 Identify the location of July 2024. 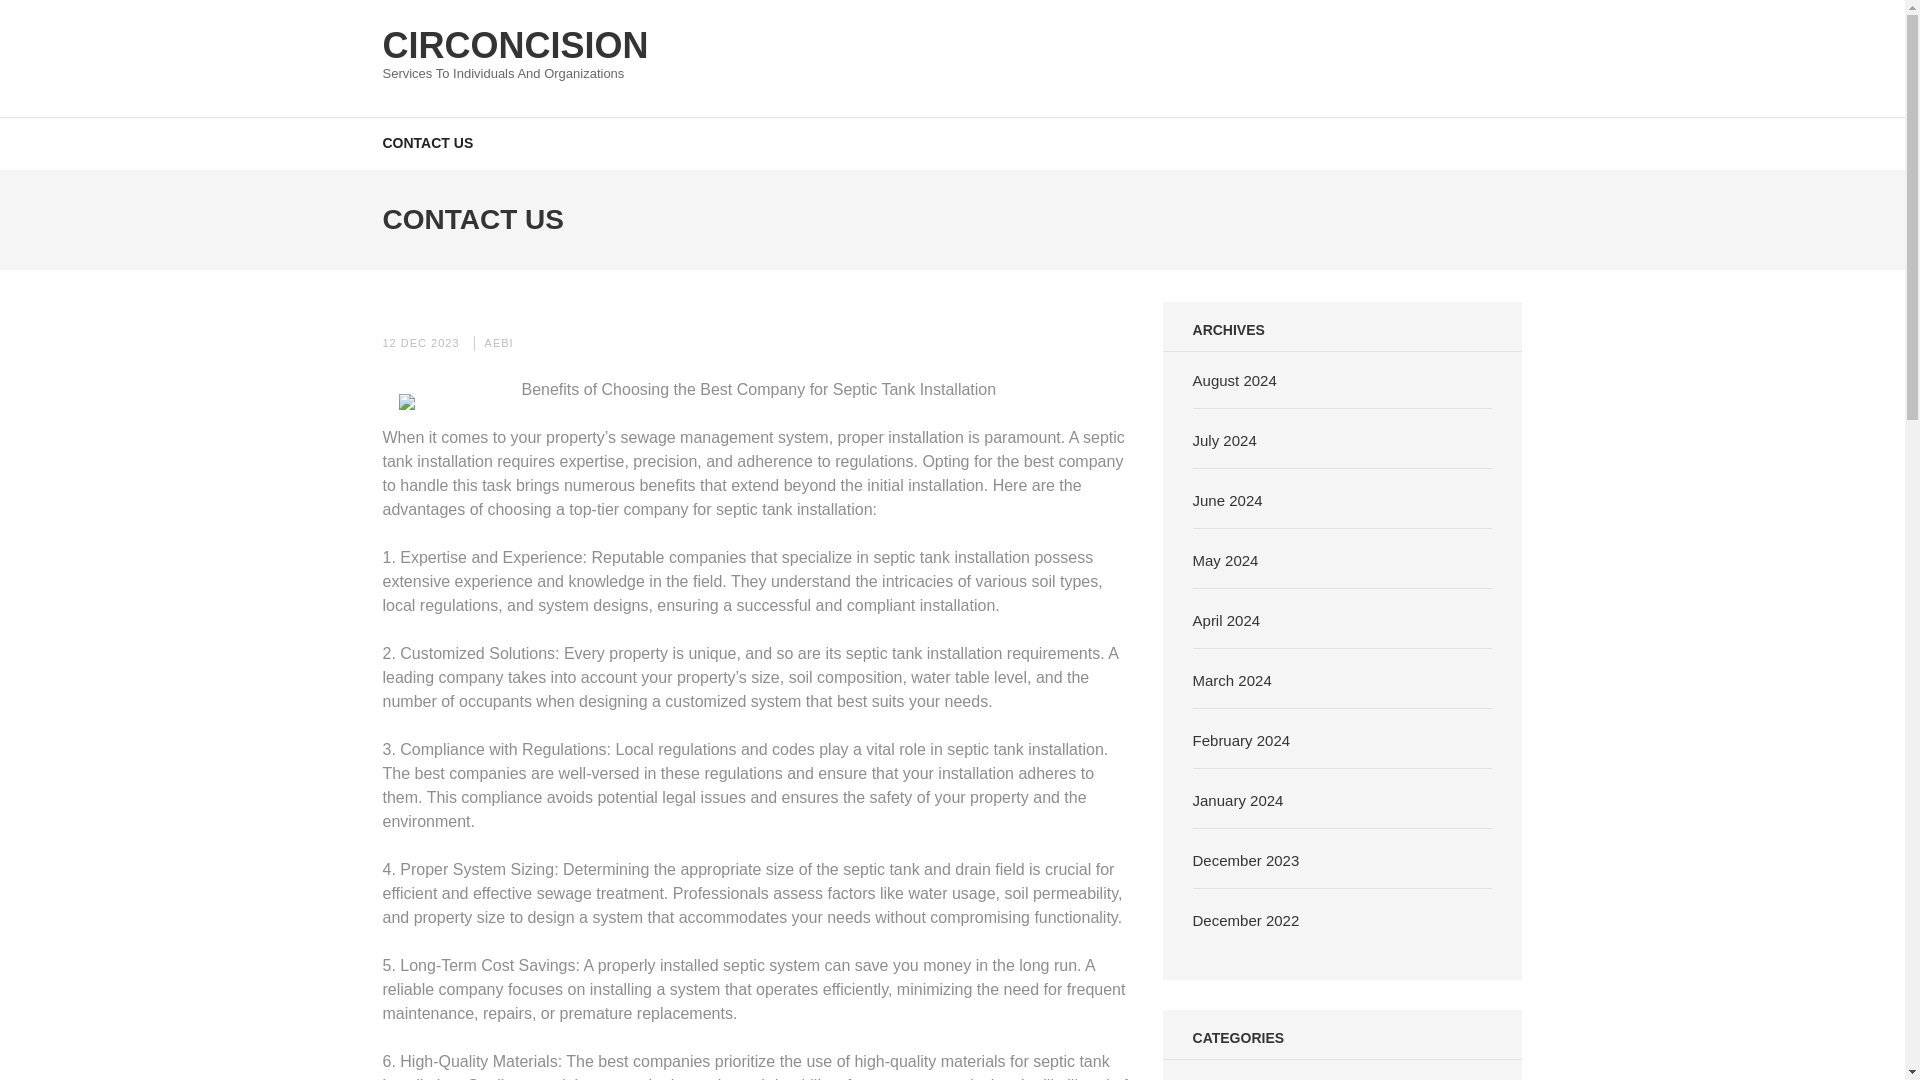
(1224, 440).